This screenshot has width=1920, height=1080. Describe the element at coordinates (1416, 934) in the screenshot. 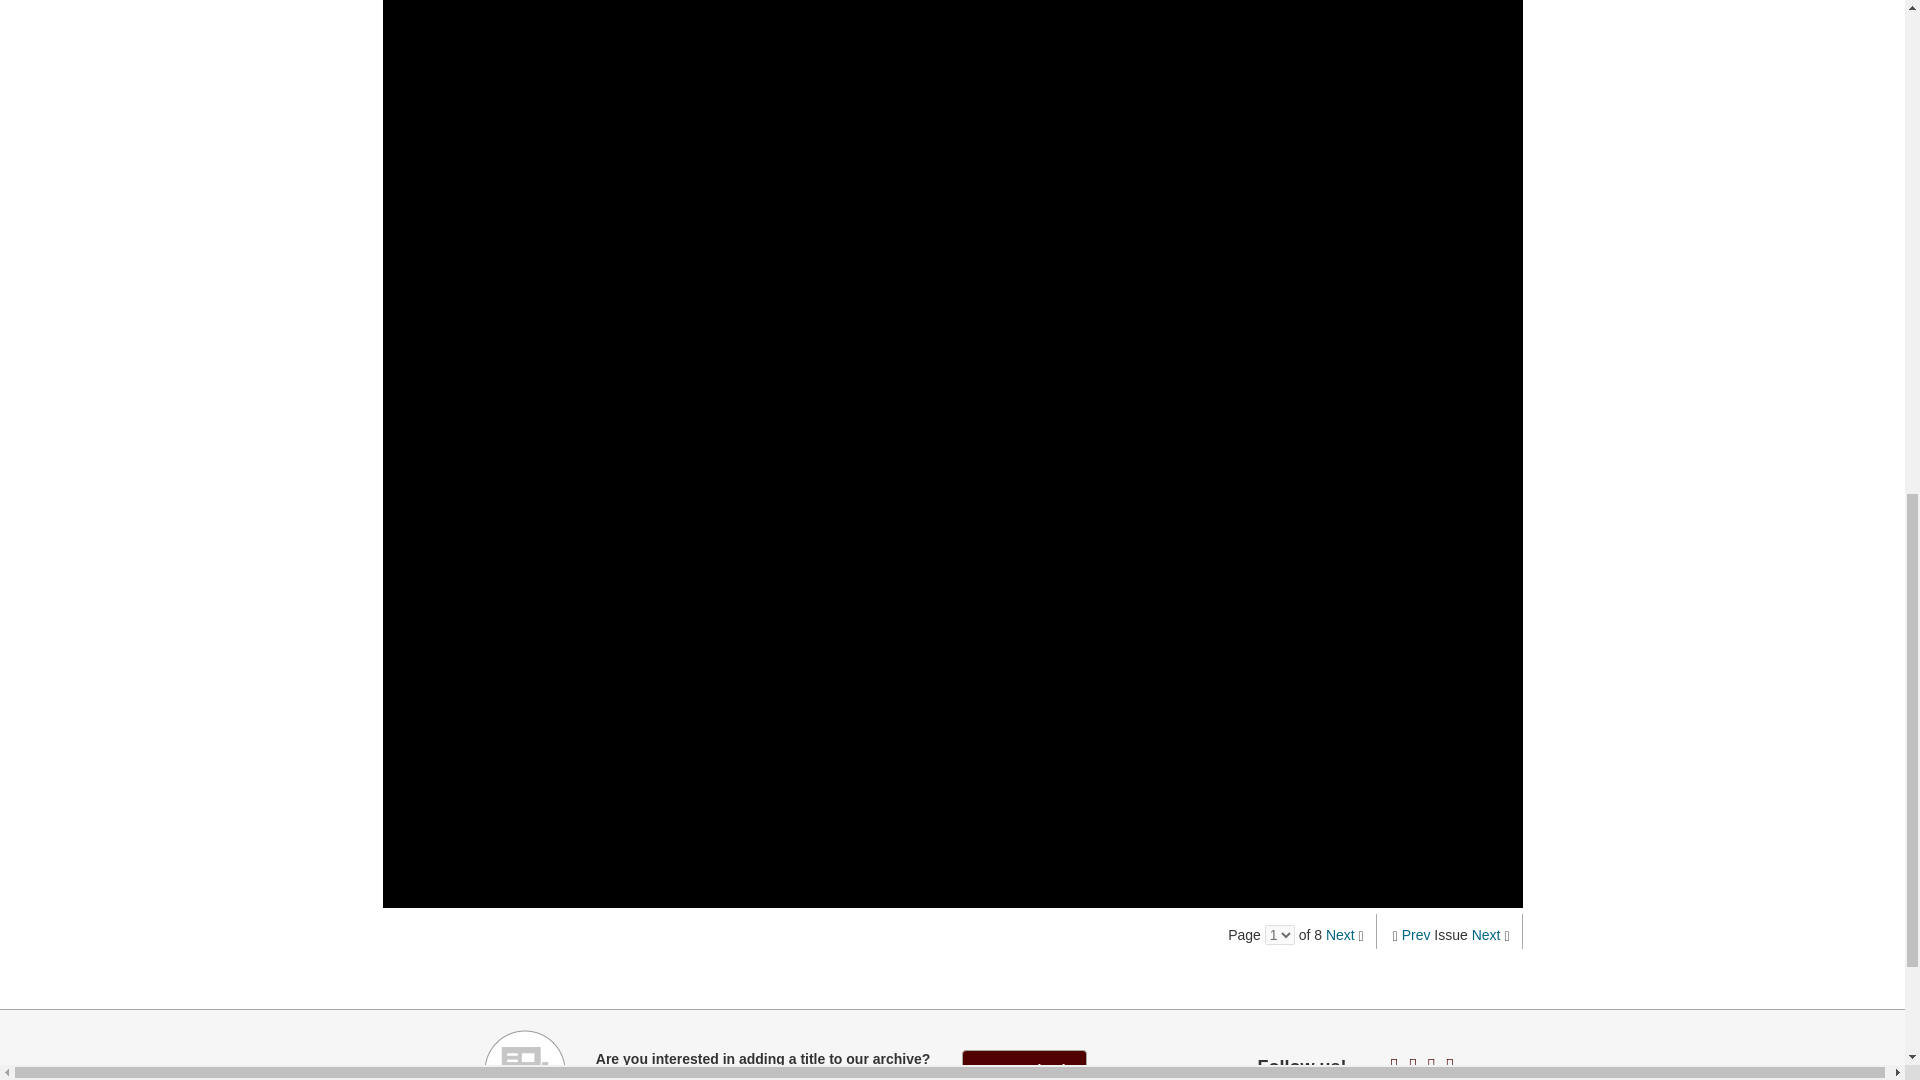

I see `Prev` at that location.